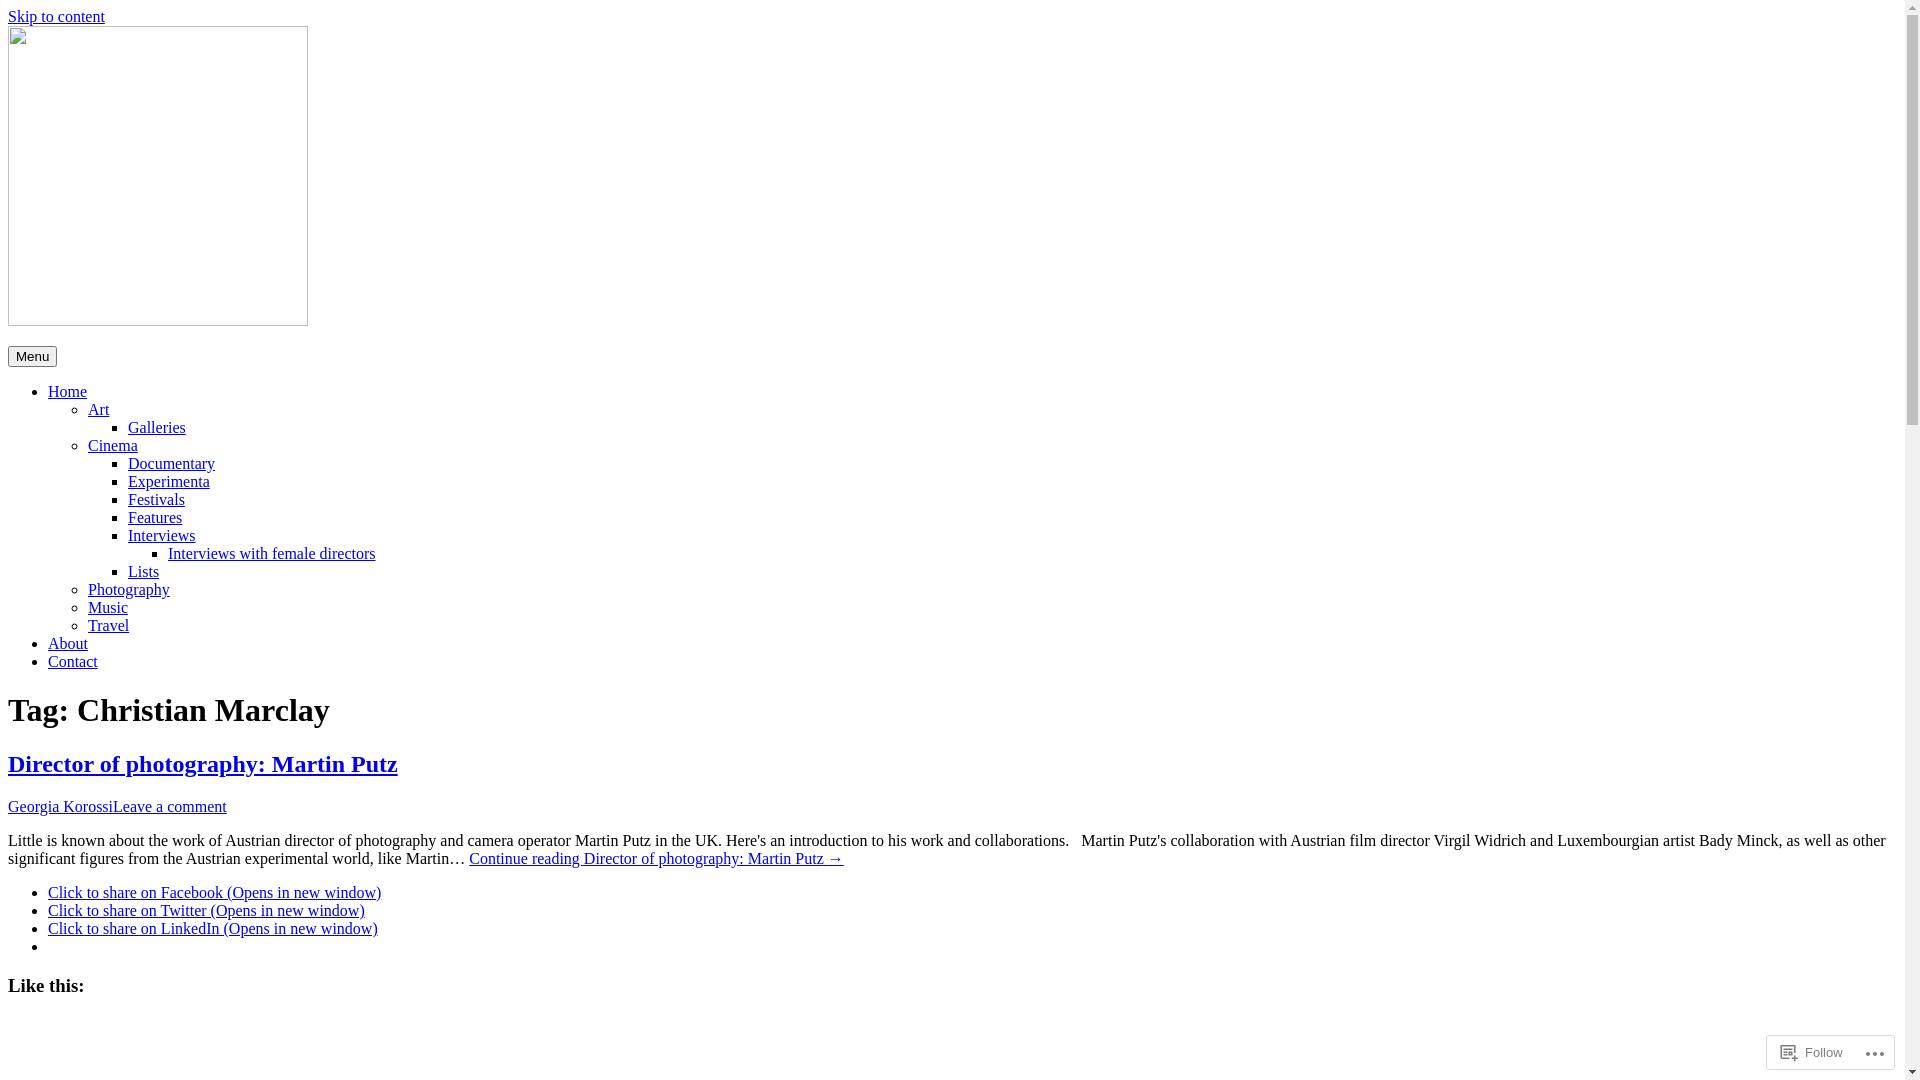 The height and width of the screenshot is (1080, 1920). Describe the element at coordinates (203, 764) in the screenshot. I see `Director of photography: Martin Putz` at that location.